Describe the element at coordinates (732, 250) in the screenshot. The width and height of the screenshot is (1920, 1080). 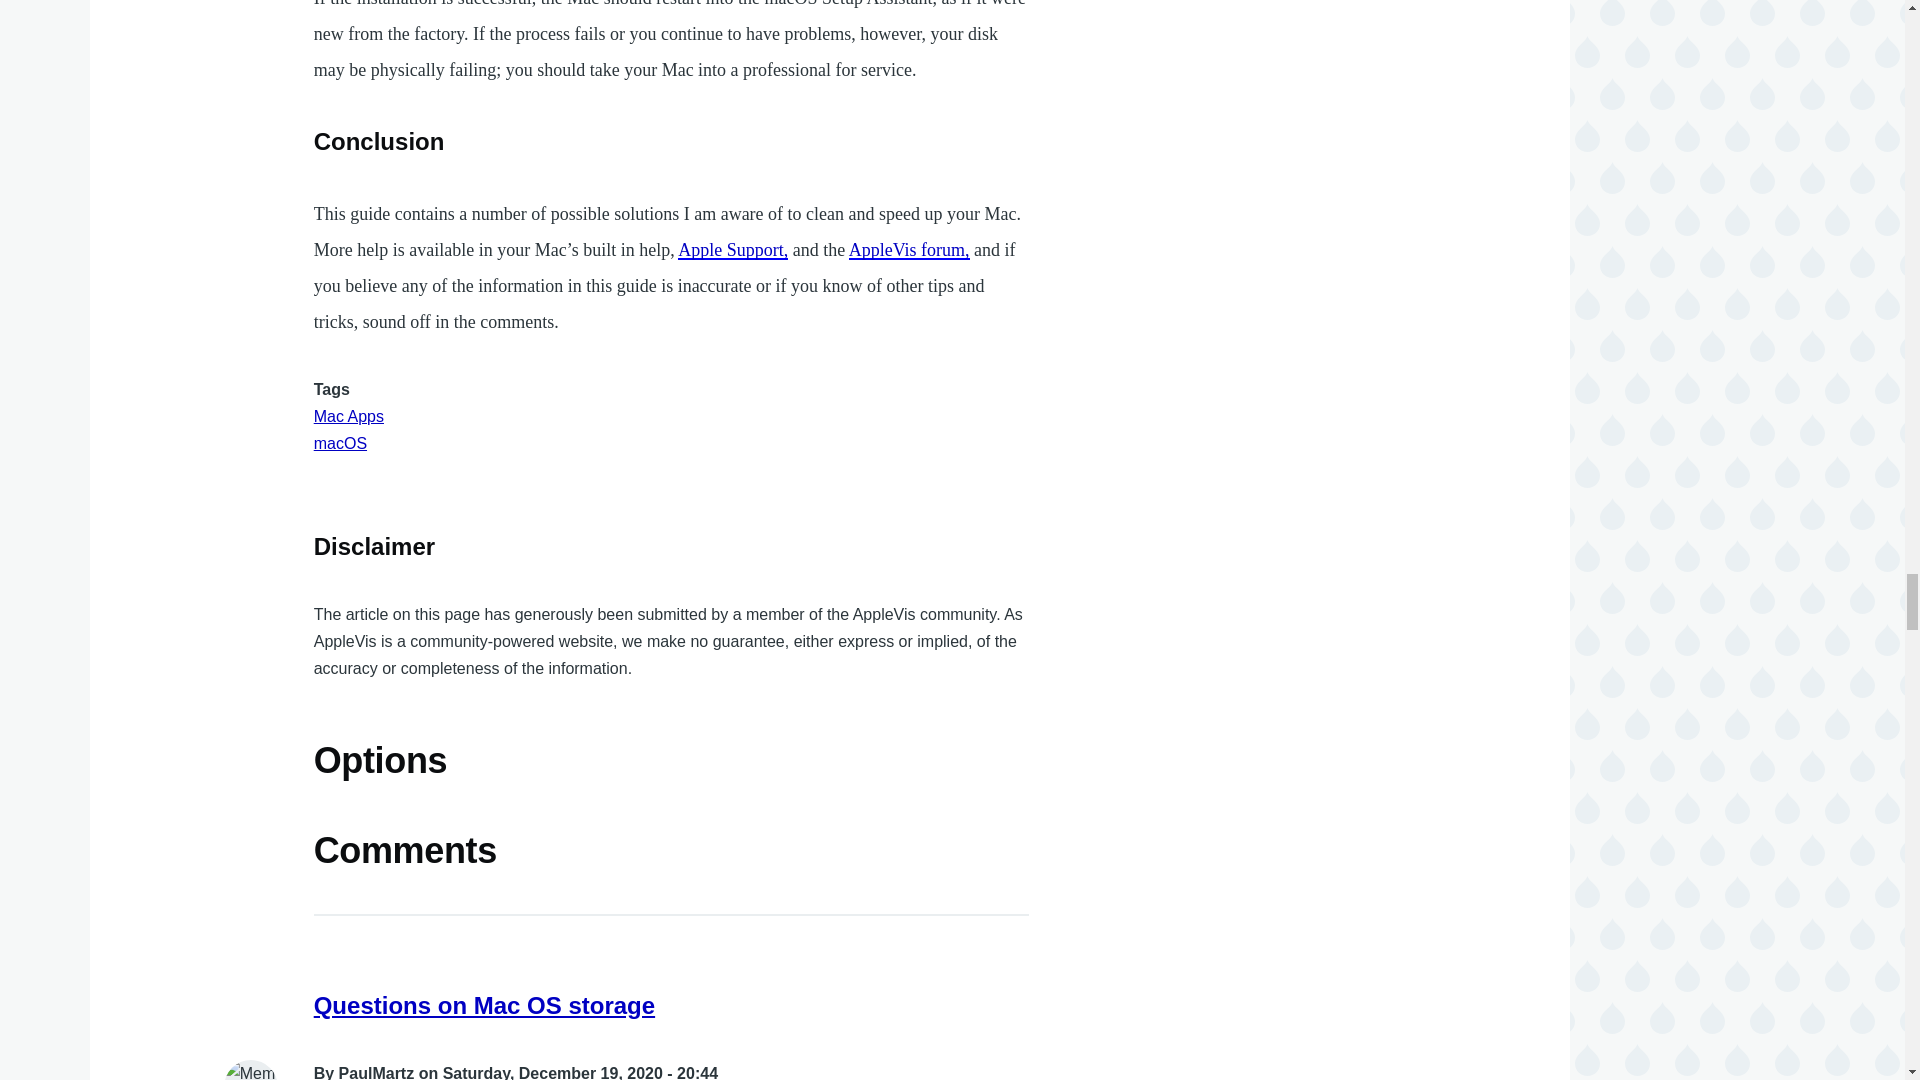
I see `Apple Support,` at that location.